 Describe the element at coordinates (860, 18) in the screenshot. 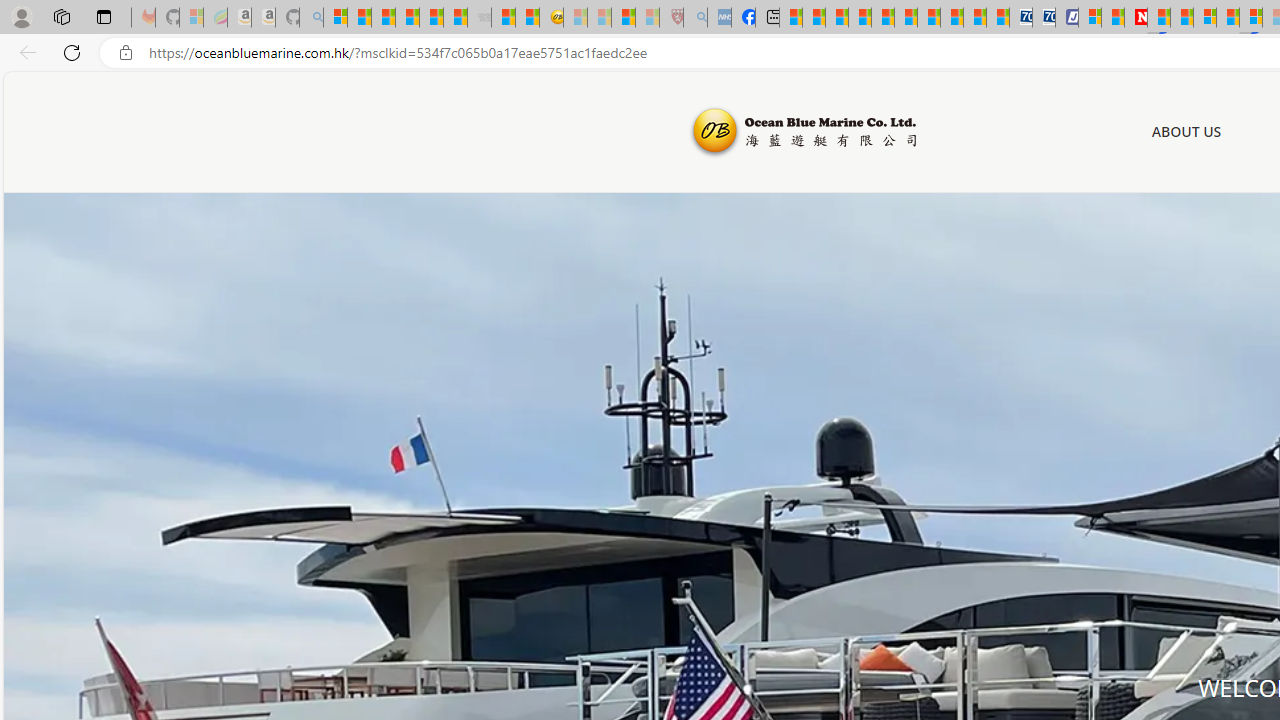

I see `Climate Damage Becomes Too Severe To Reverse` at that location.